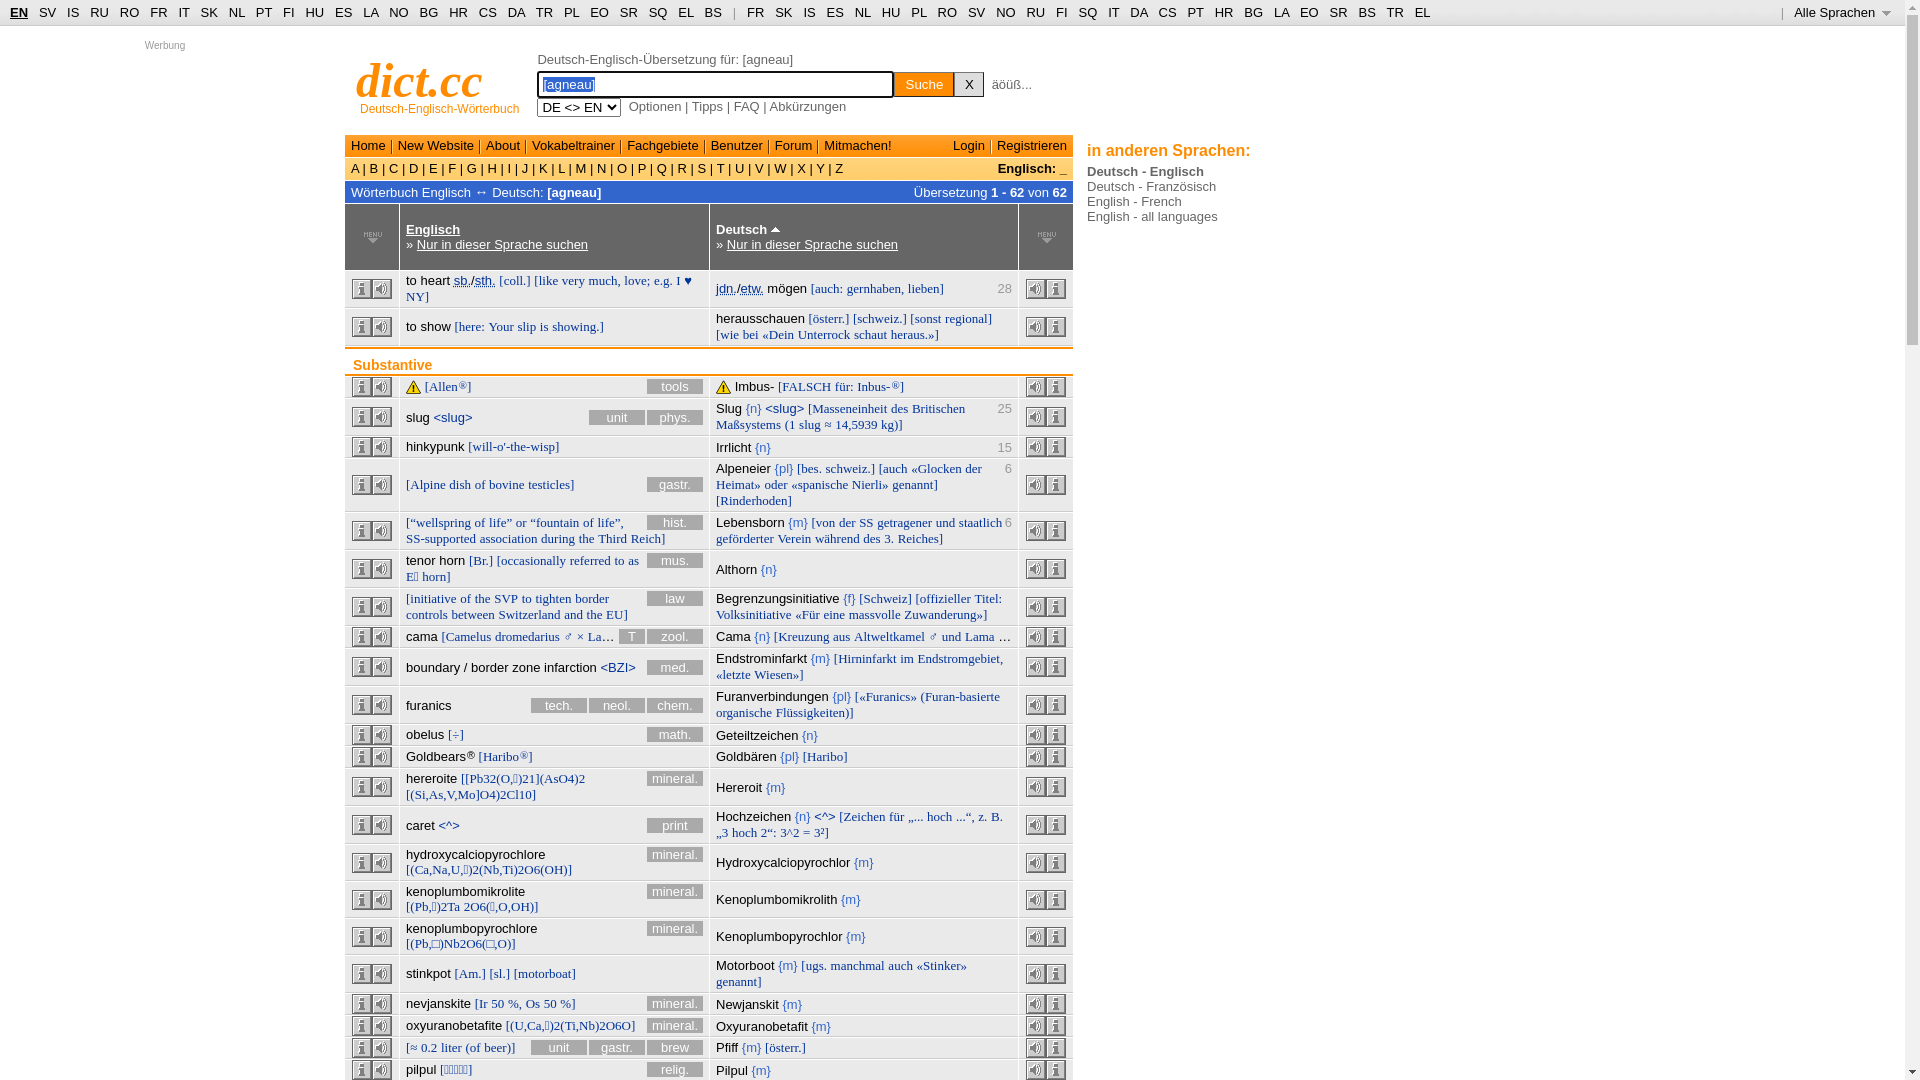  Describe the element at coordinates (550, 1004) in the screenshot. I see `50` at that location.